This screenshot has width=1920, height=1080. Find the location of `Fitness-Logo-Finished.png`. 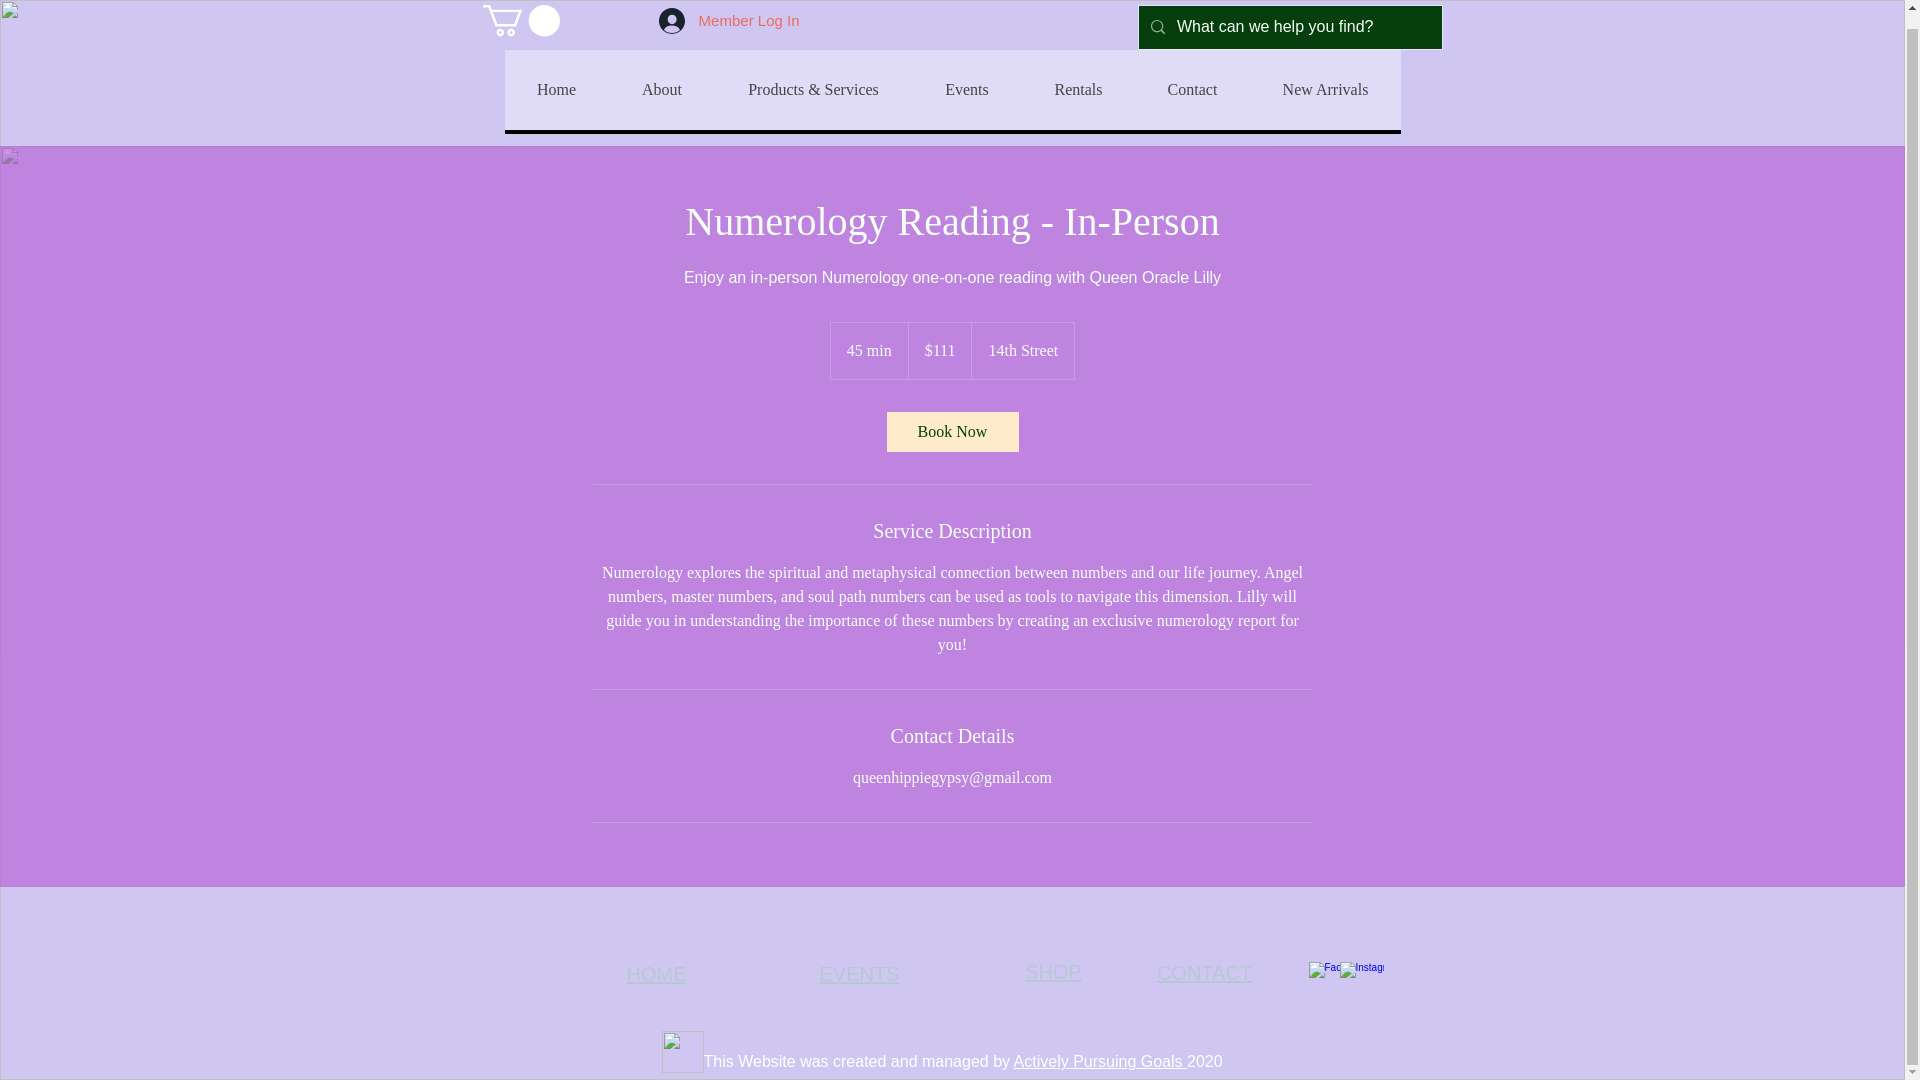

Fitness-Logo-Finished.png is located at coordinates (683, 1052).